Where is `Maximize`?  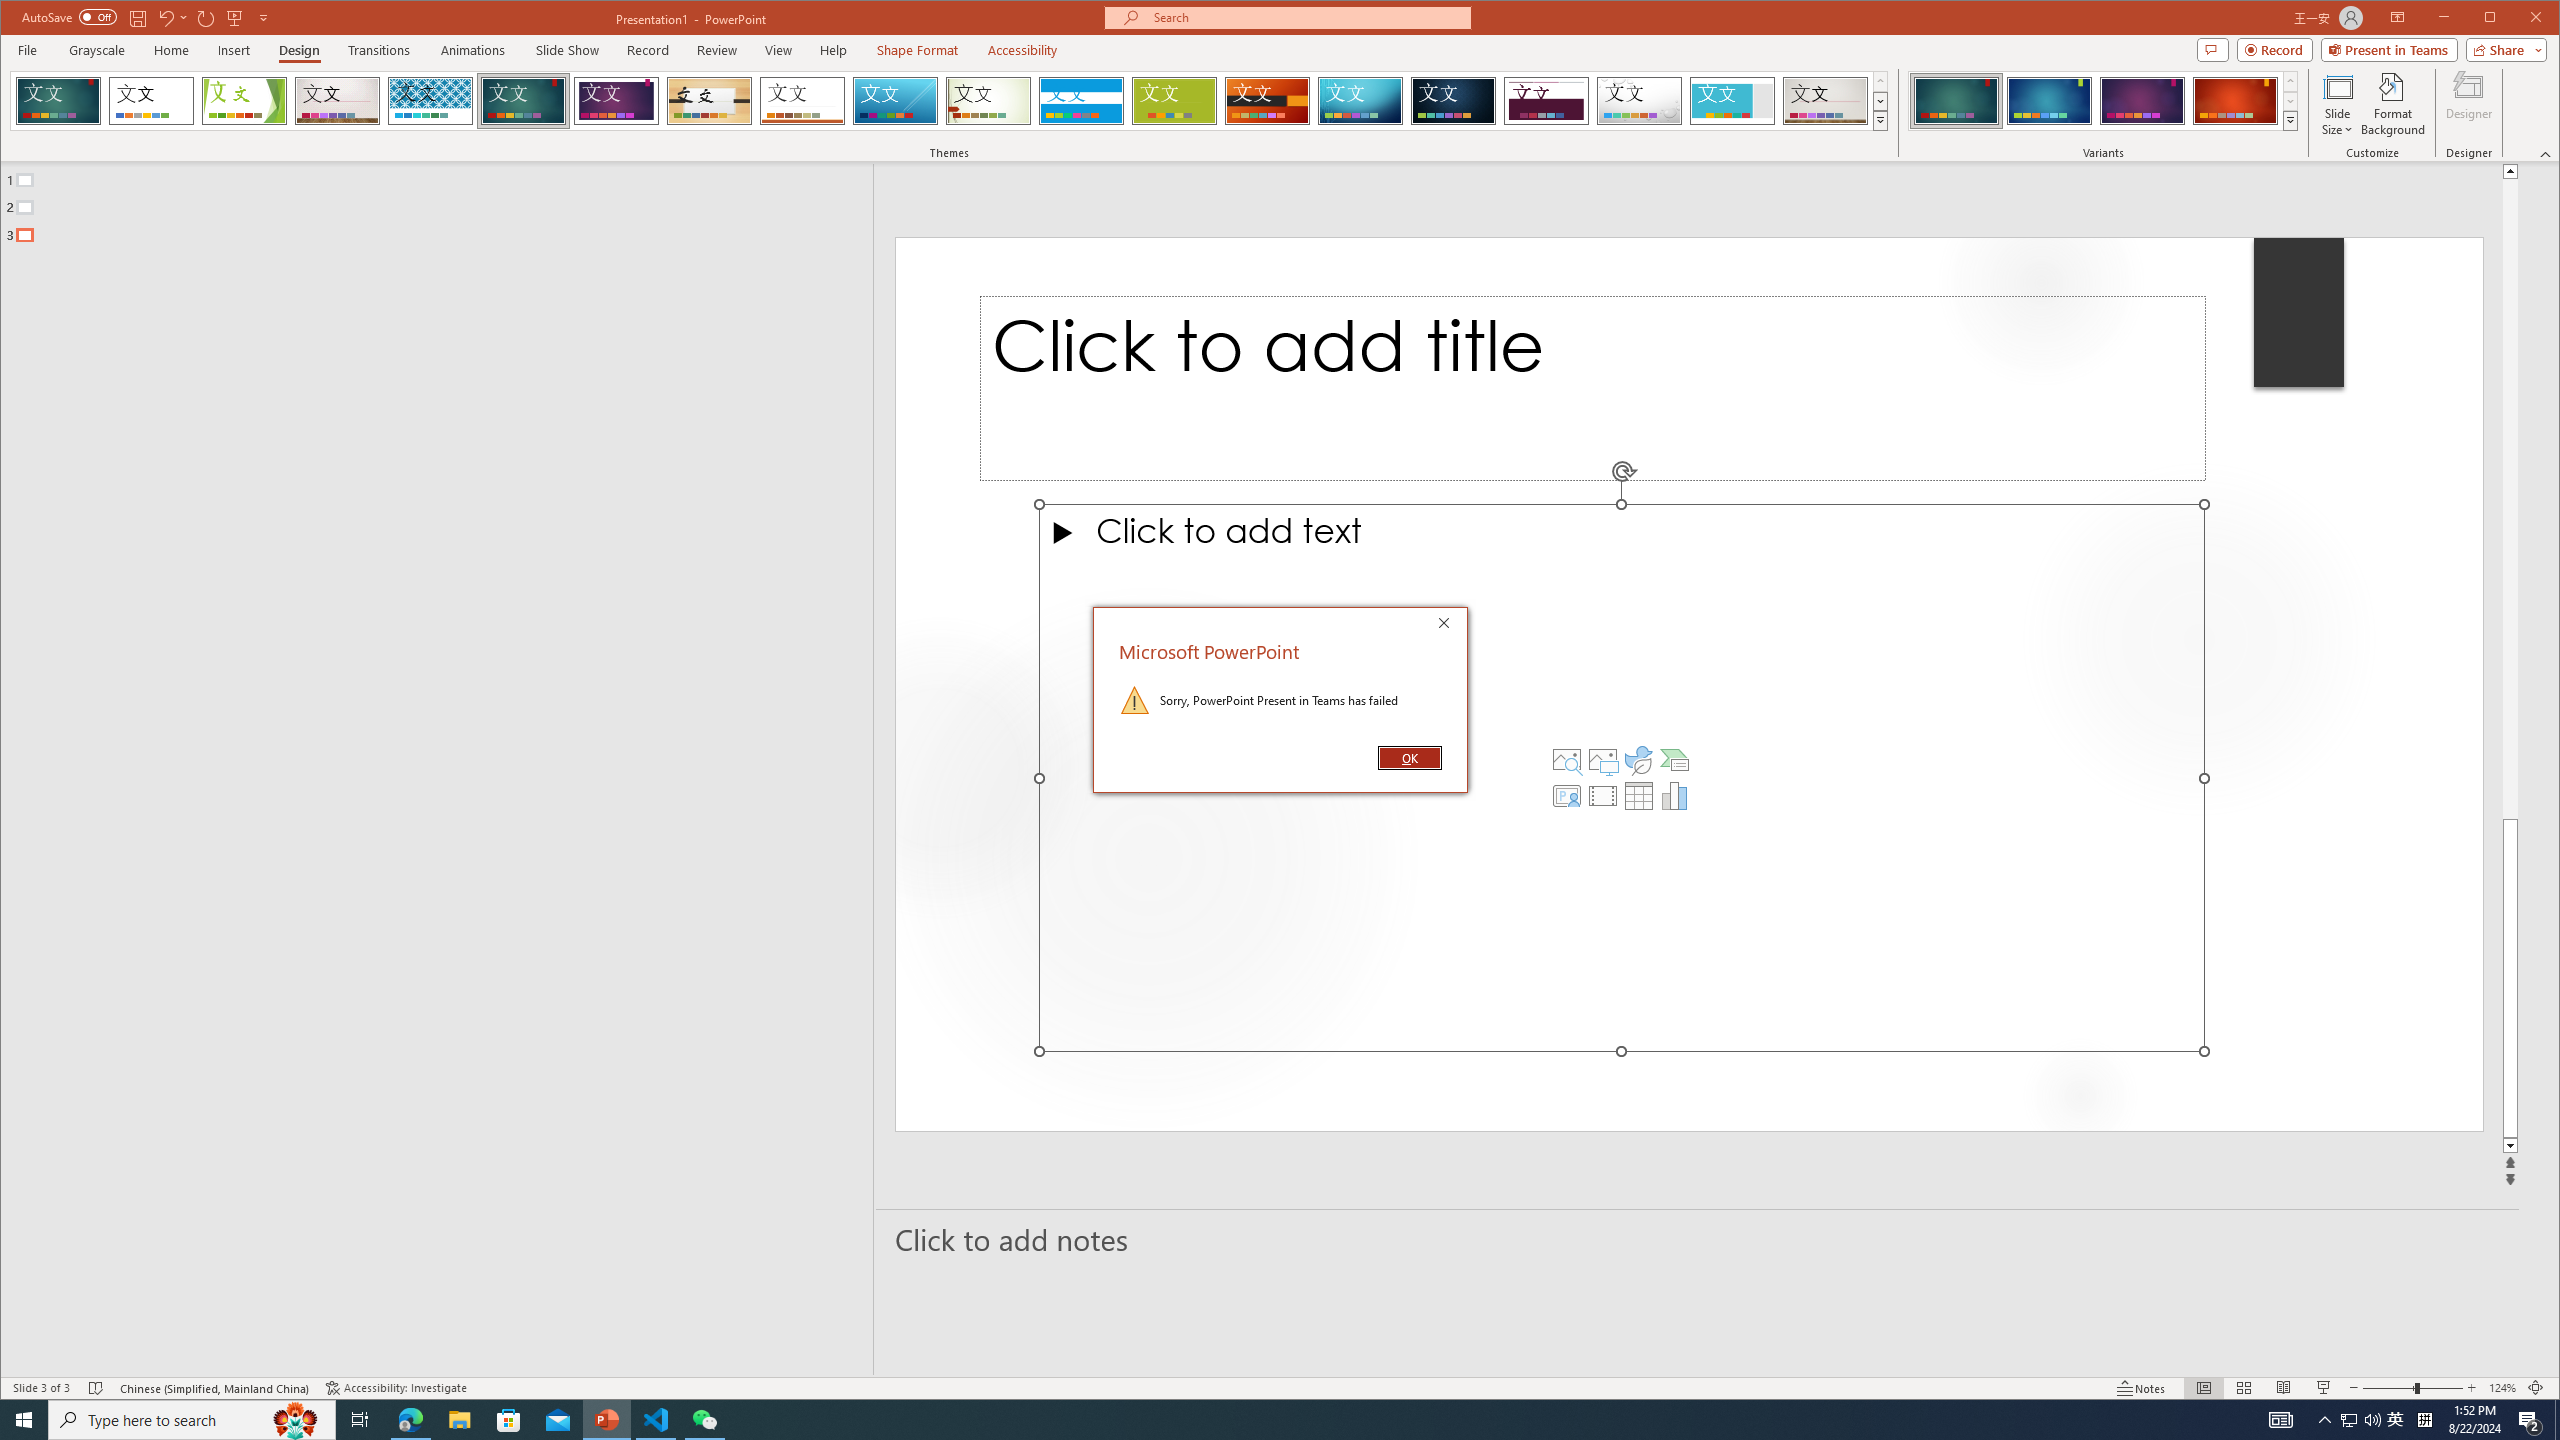 Maximize is located at coordinates (97, 50).